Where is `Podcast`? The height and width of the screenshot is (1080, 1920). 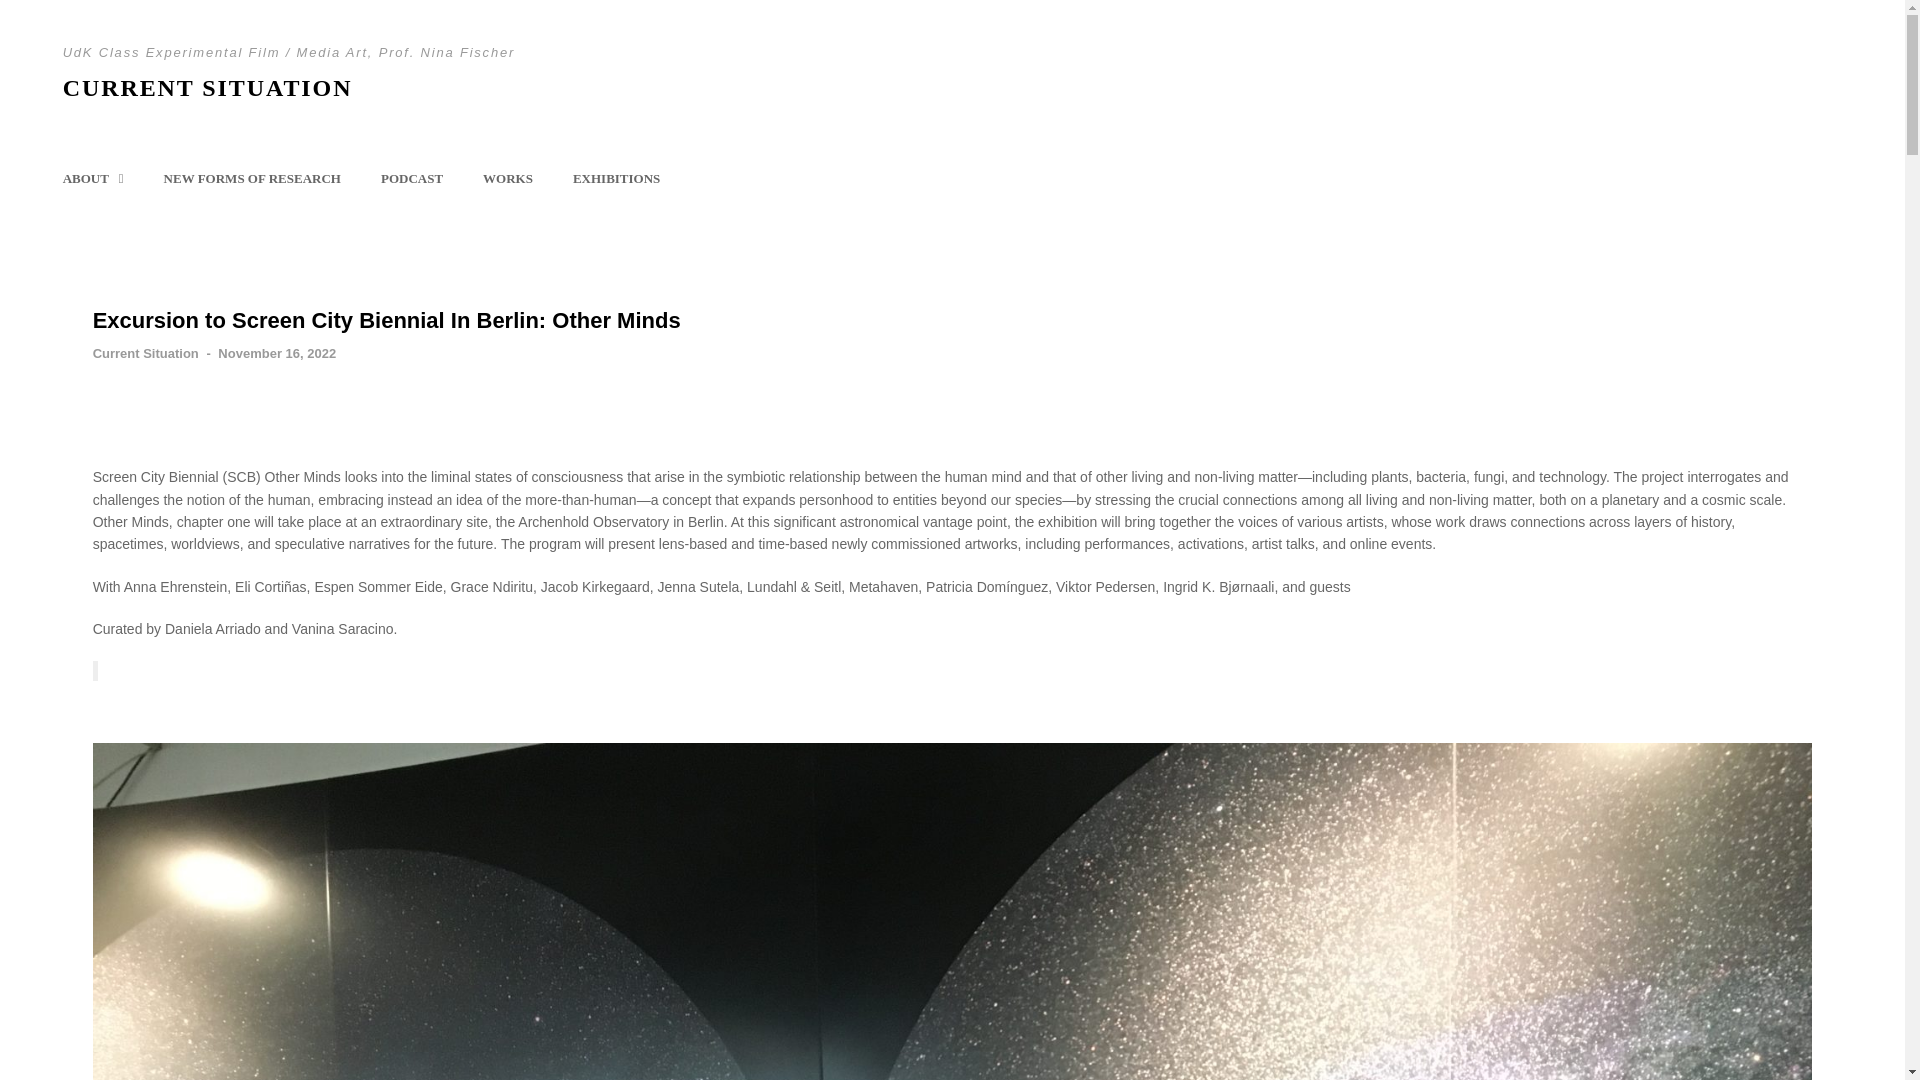 Podcast is located at coordinates (411, 179).